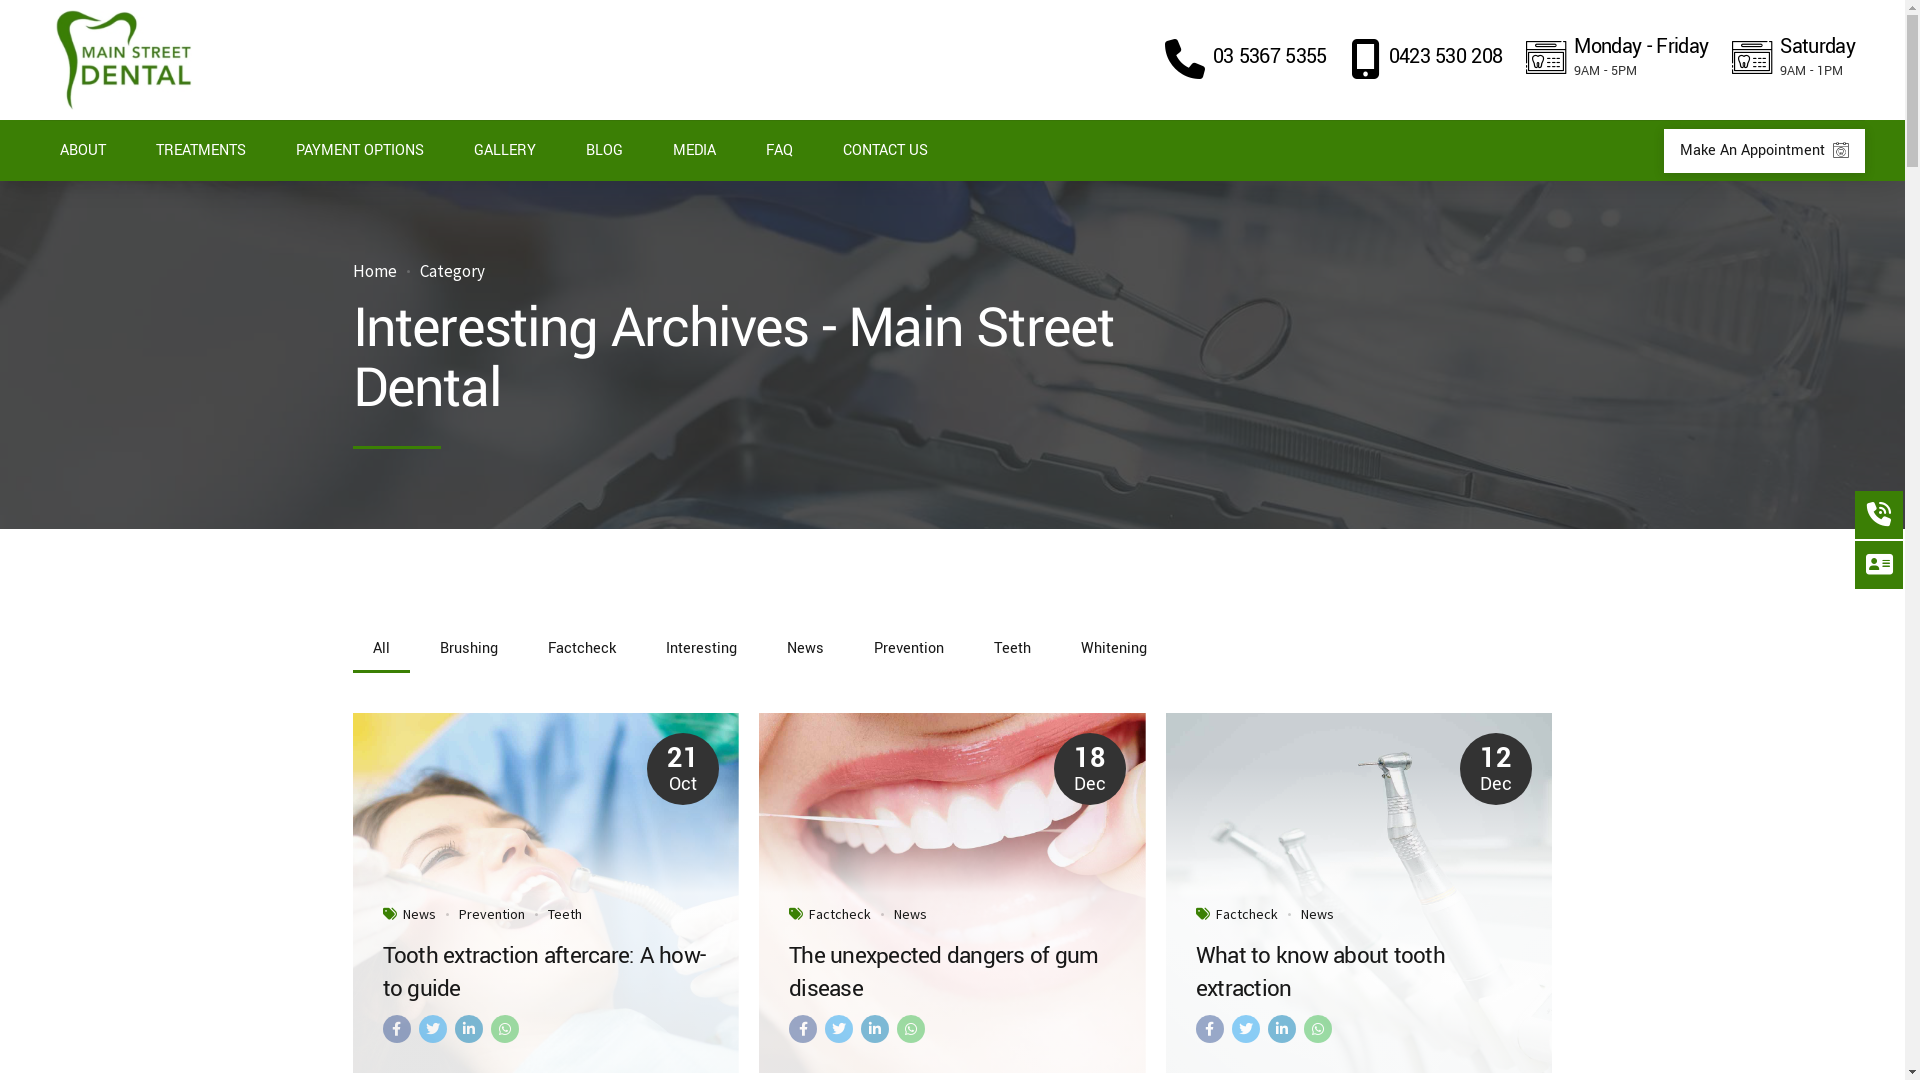 The height and width of the screenshot is (1080, 1920). I want to click on News, so click(1318, 914).